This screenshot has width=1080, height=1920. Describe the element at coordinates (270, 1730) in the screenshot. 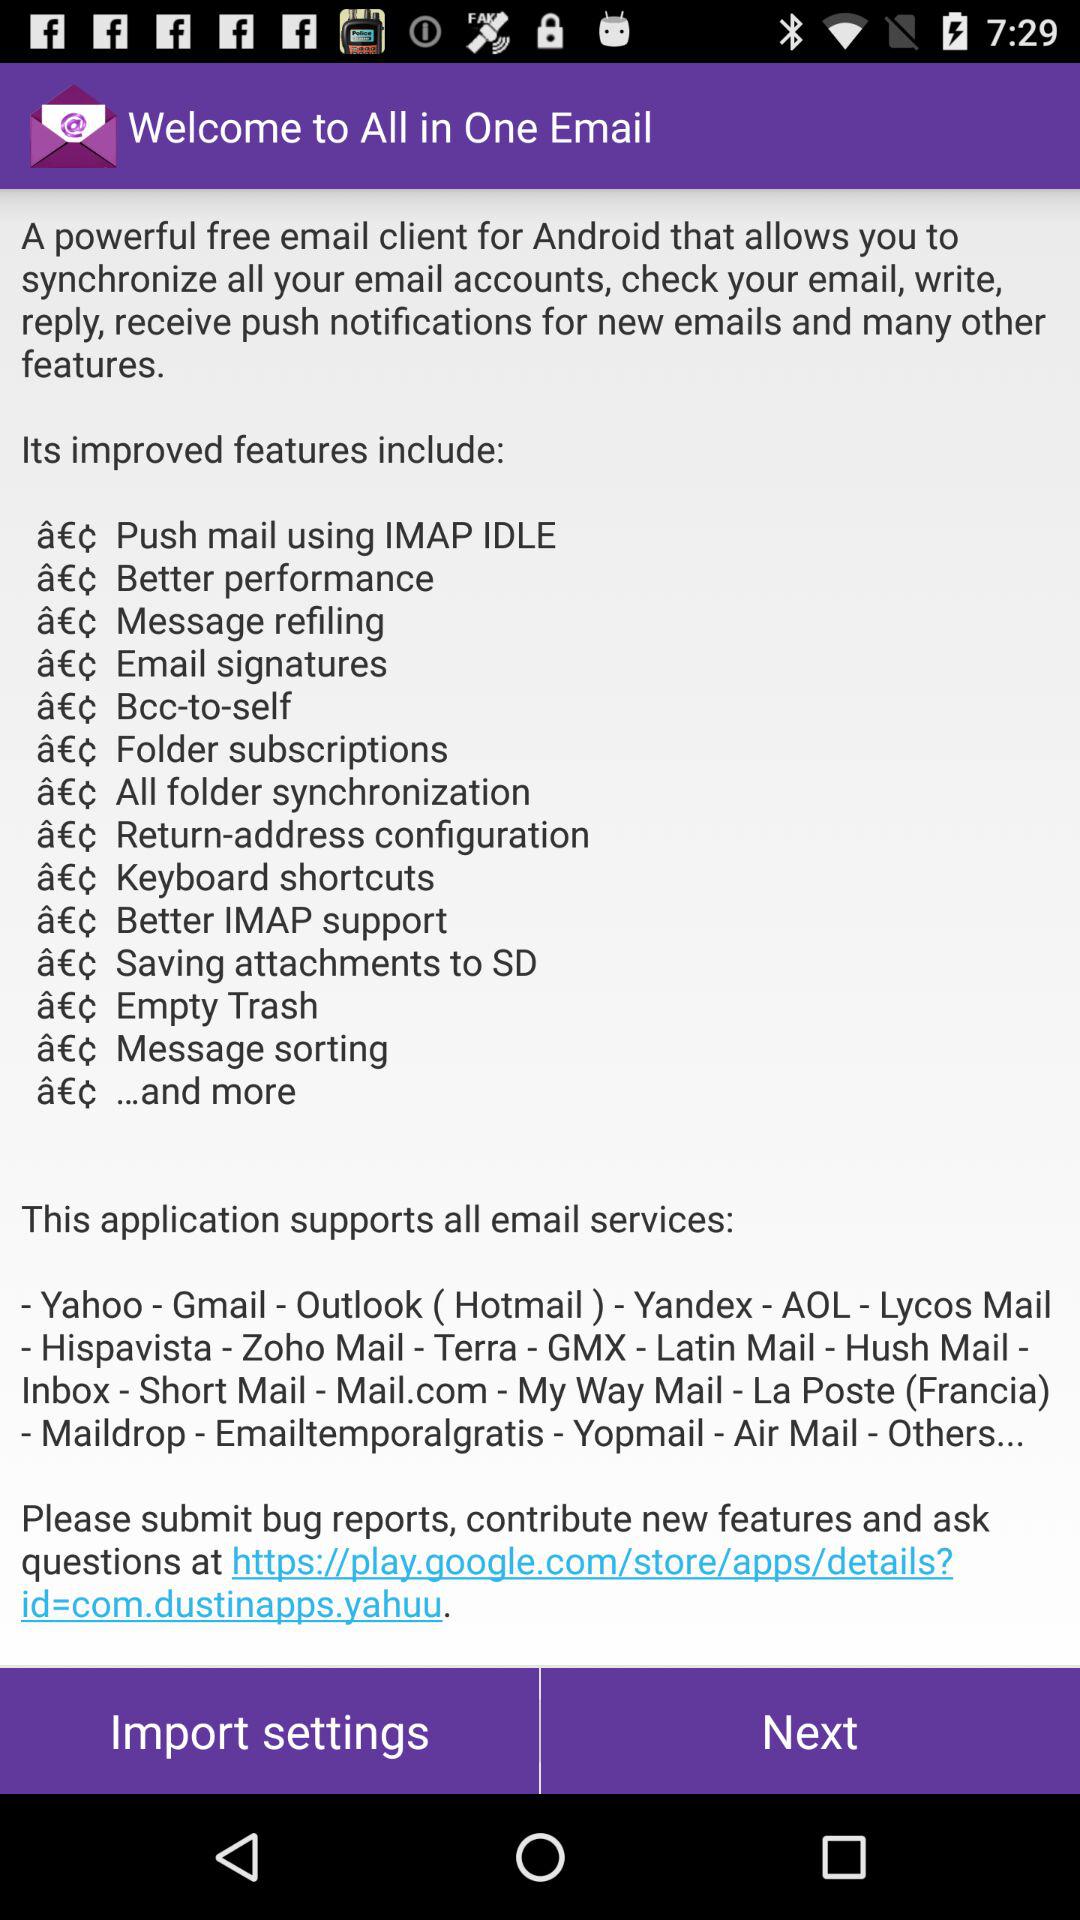

I see `launch item next to the next item` at that location.